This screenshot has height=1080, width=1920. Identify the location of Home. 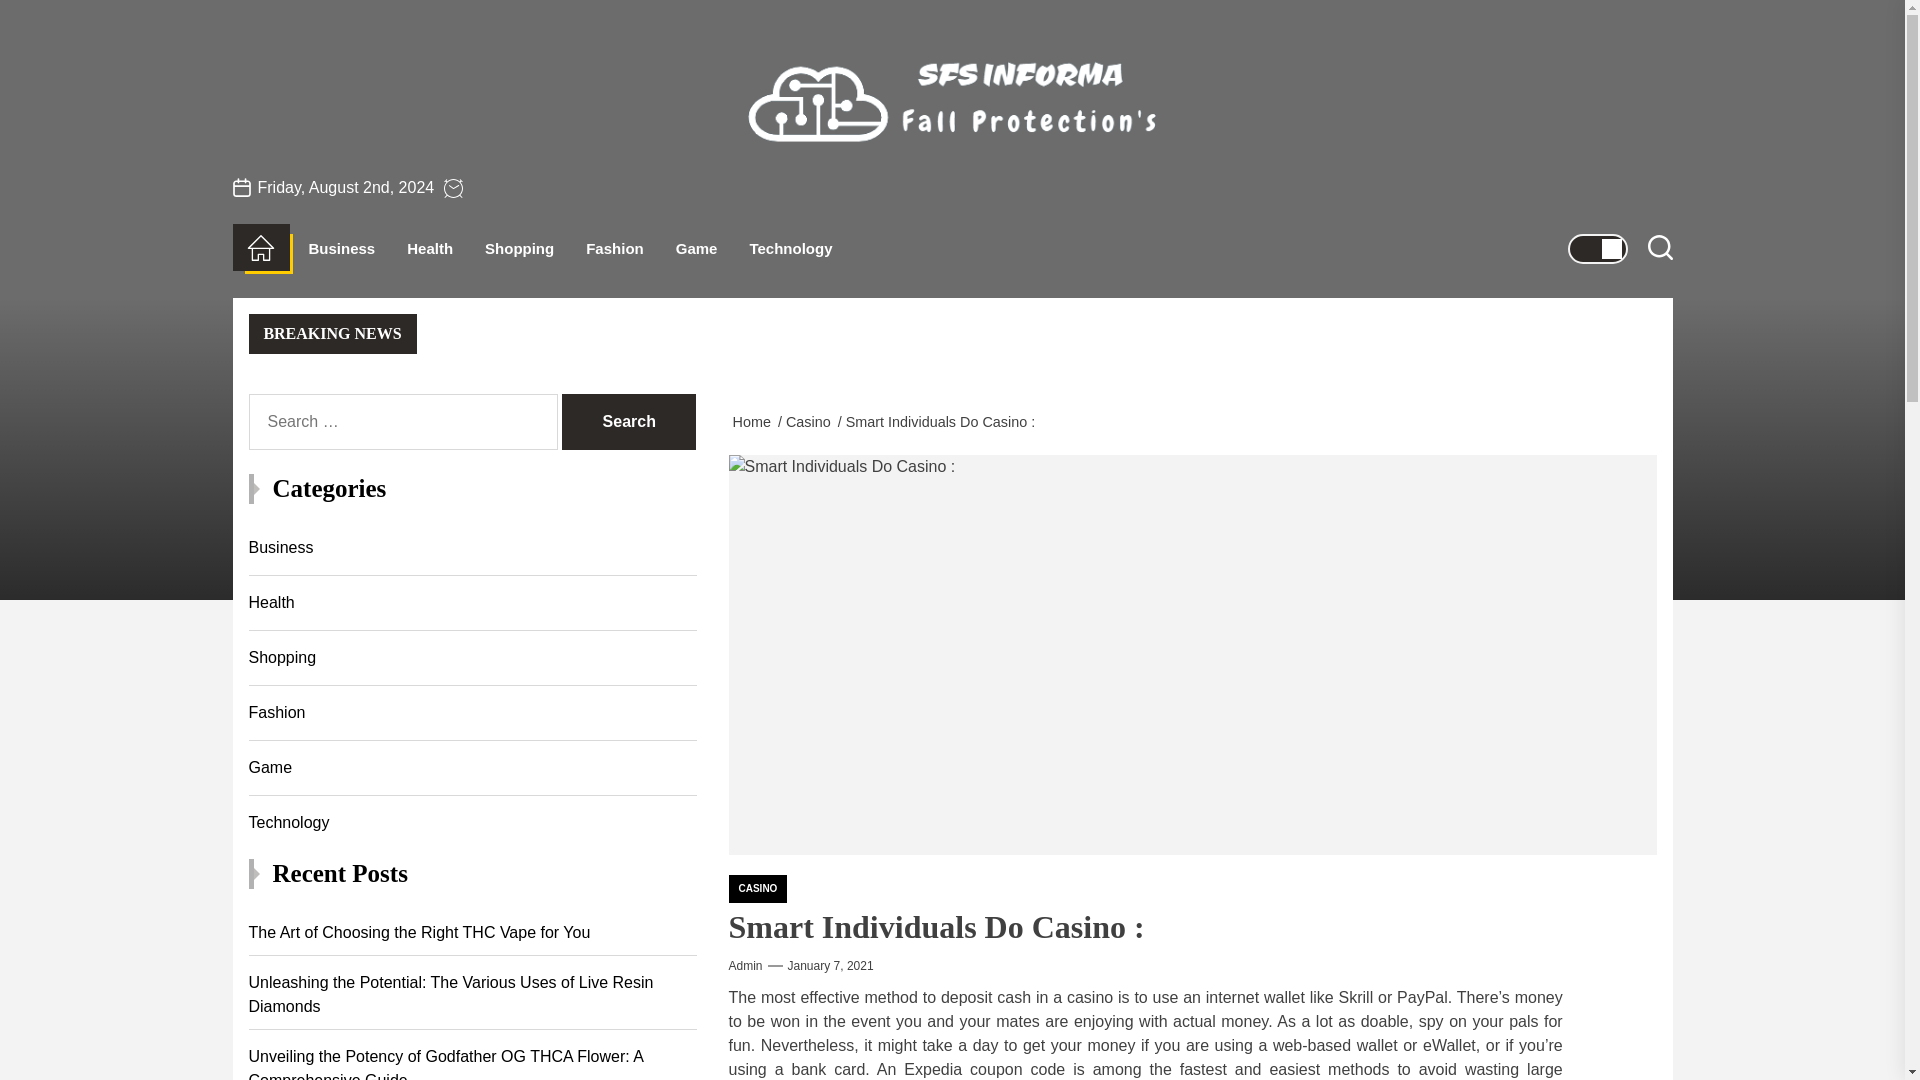
(754, 421).